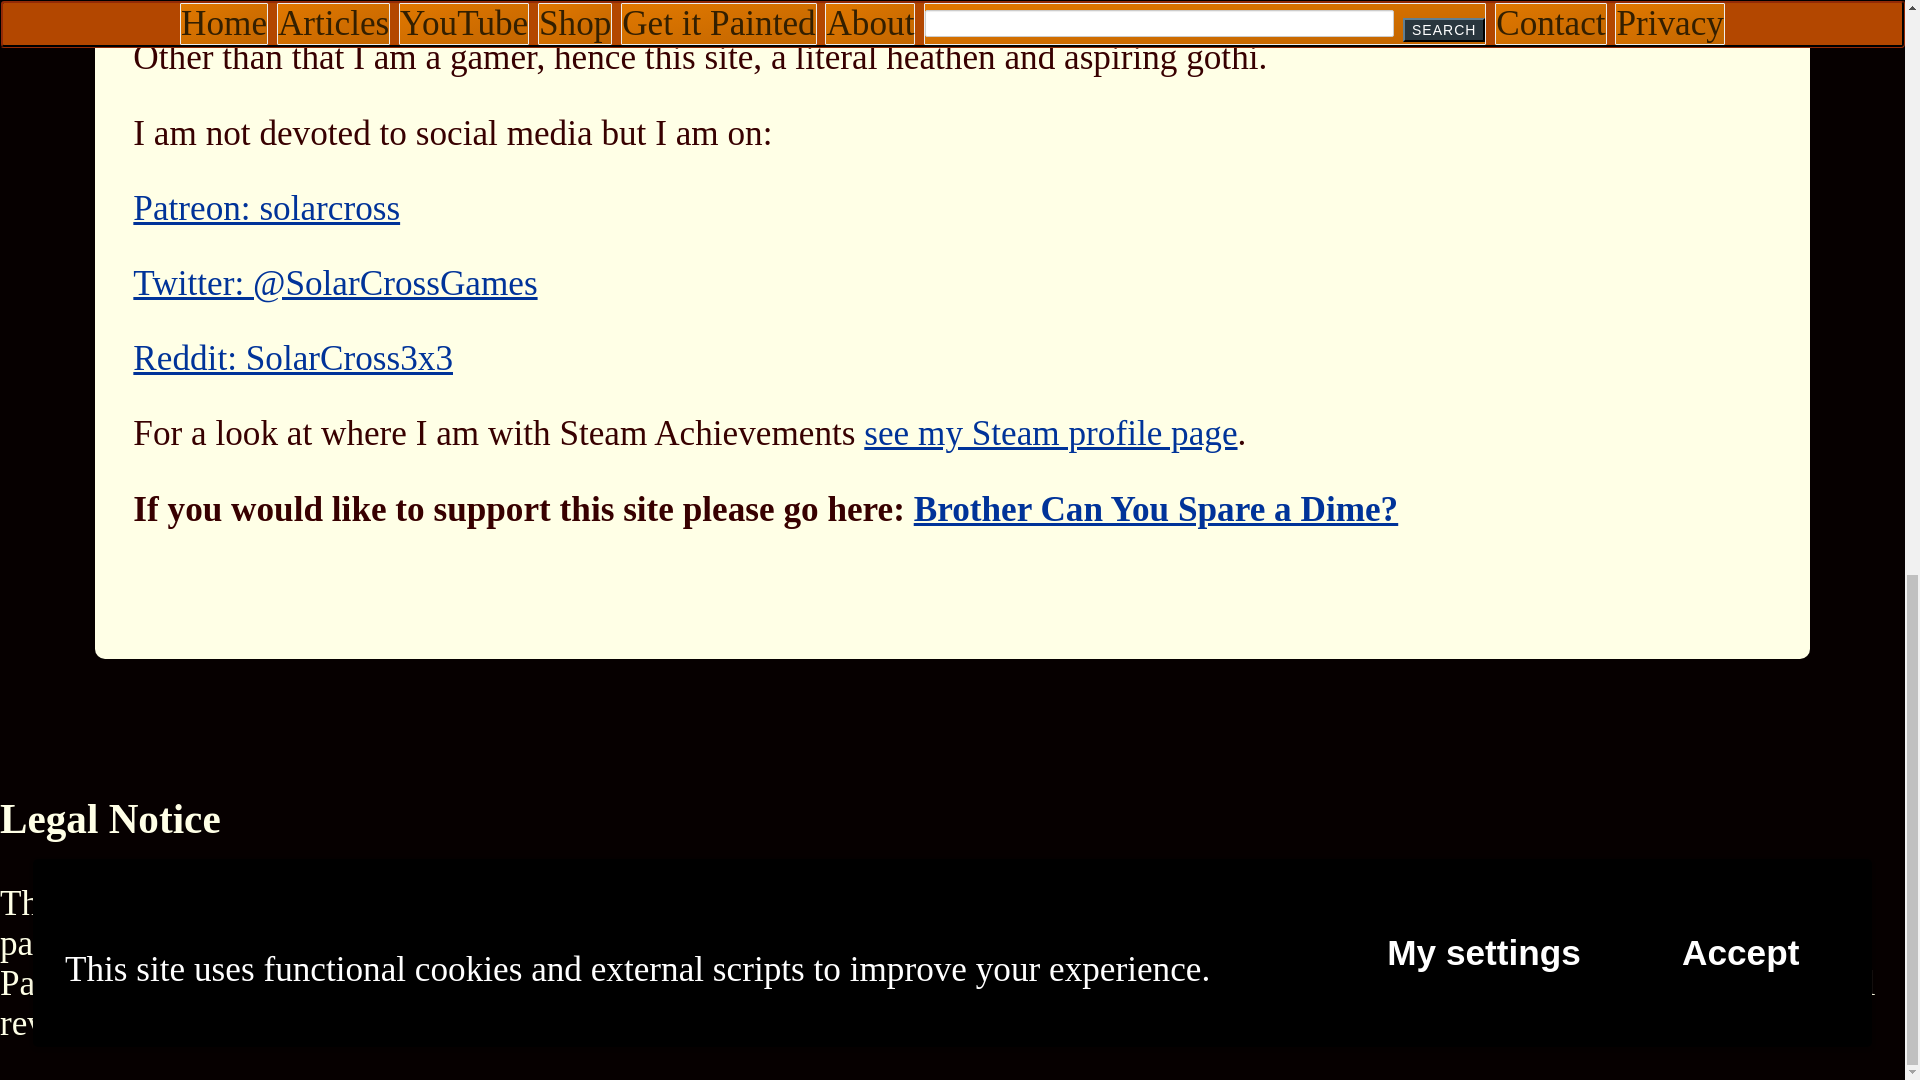 This screenshot has width=1920, height=1080. What do you see at coordinates (1050, 432) in the screenshot?
I see `see my Steam profile page` at bounding box center [1050, 432].